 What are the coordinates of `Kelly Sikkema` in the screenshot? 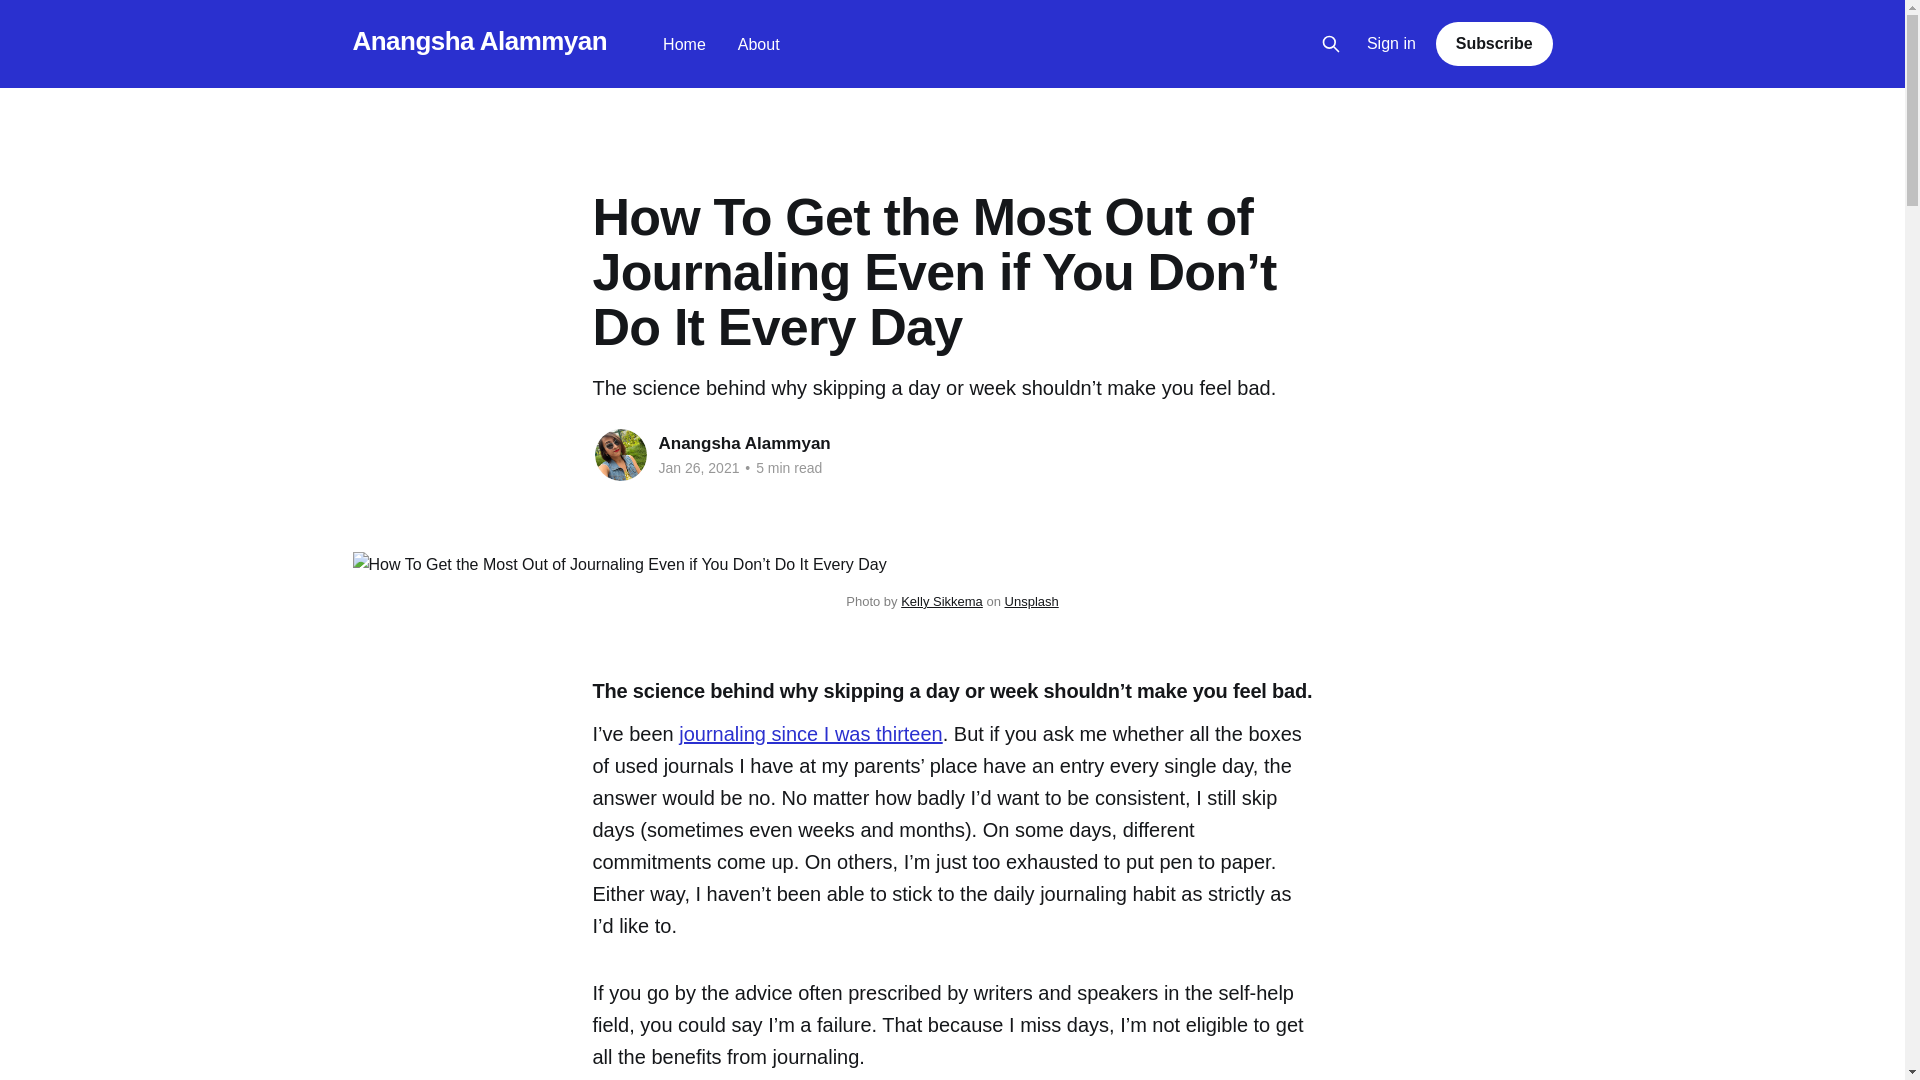 It's located at (942, 602).